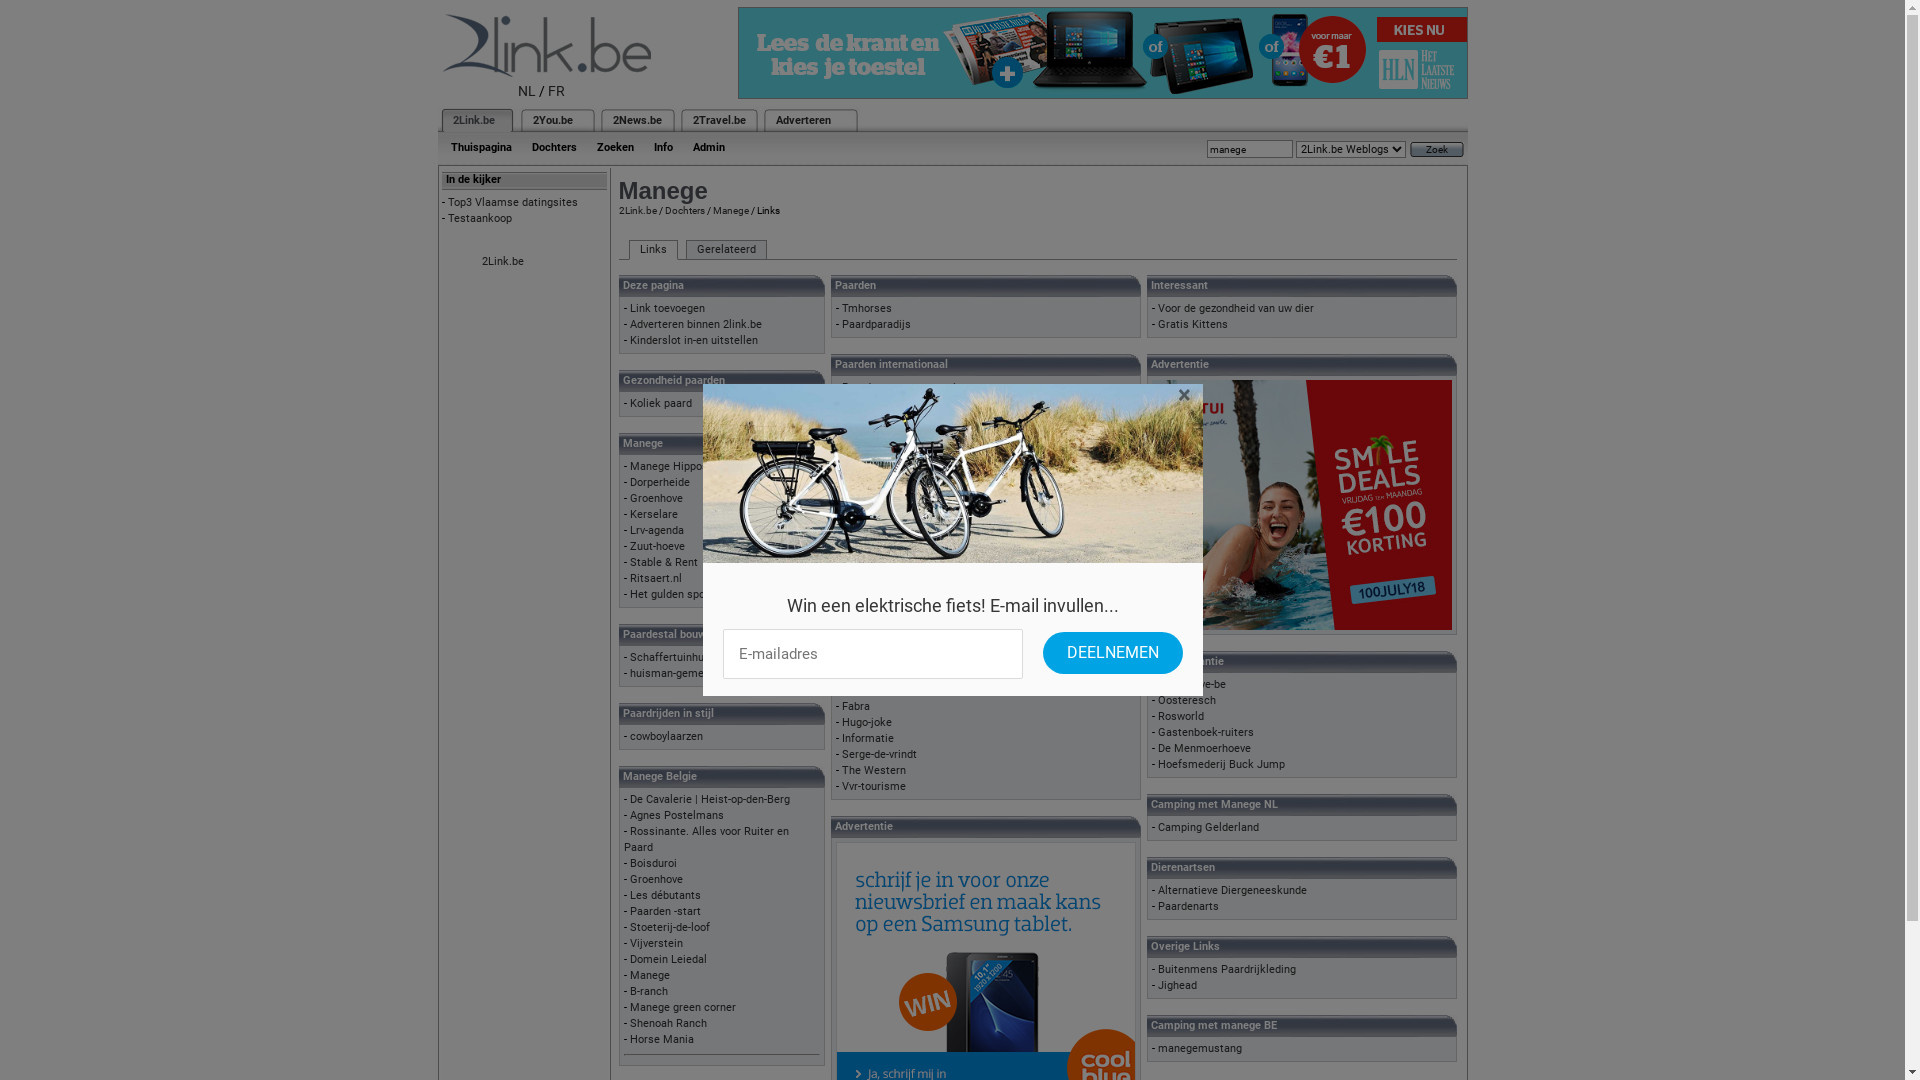 The image size is (1920, 1080). I want to click on Korona, so click(860, 404).